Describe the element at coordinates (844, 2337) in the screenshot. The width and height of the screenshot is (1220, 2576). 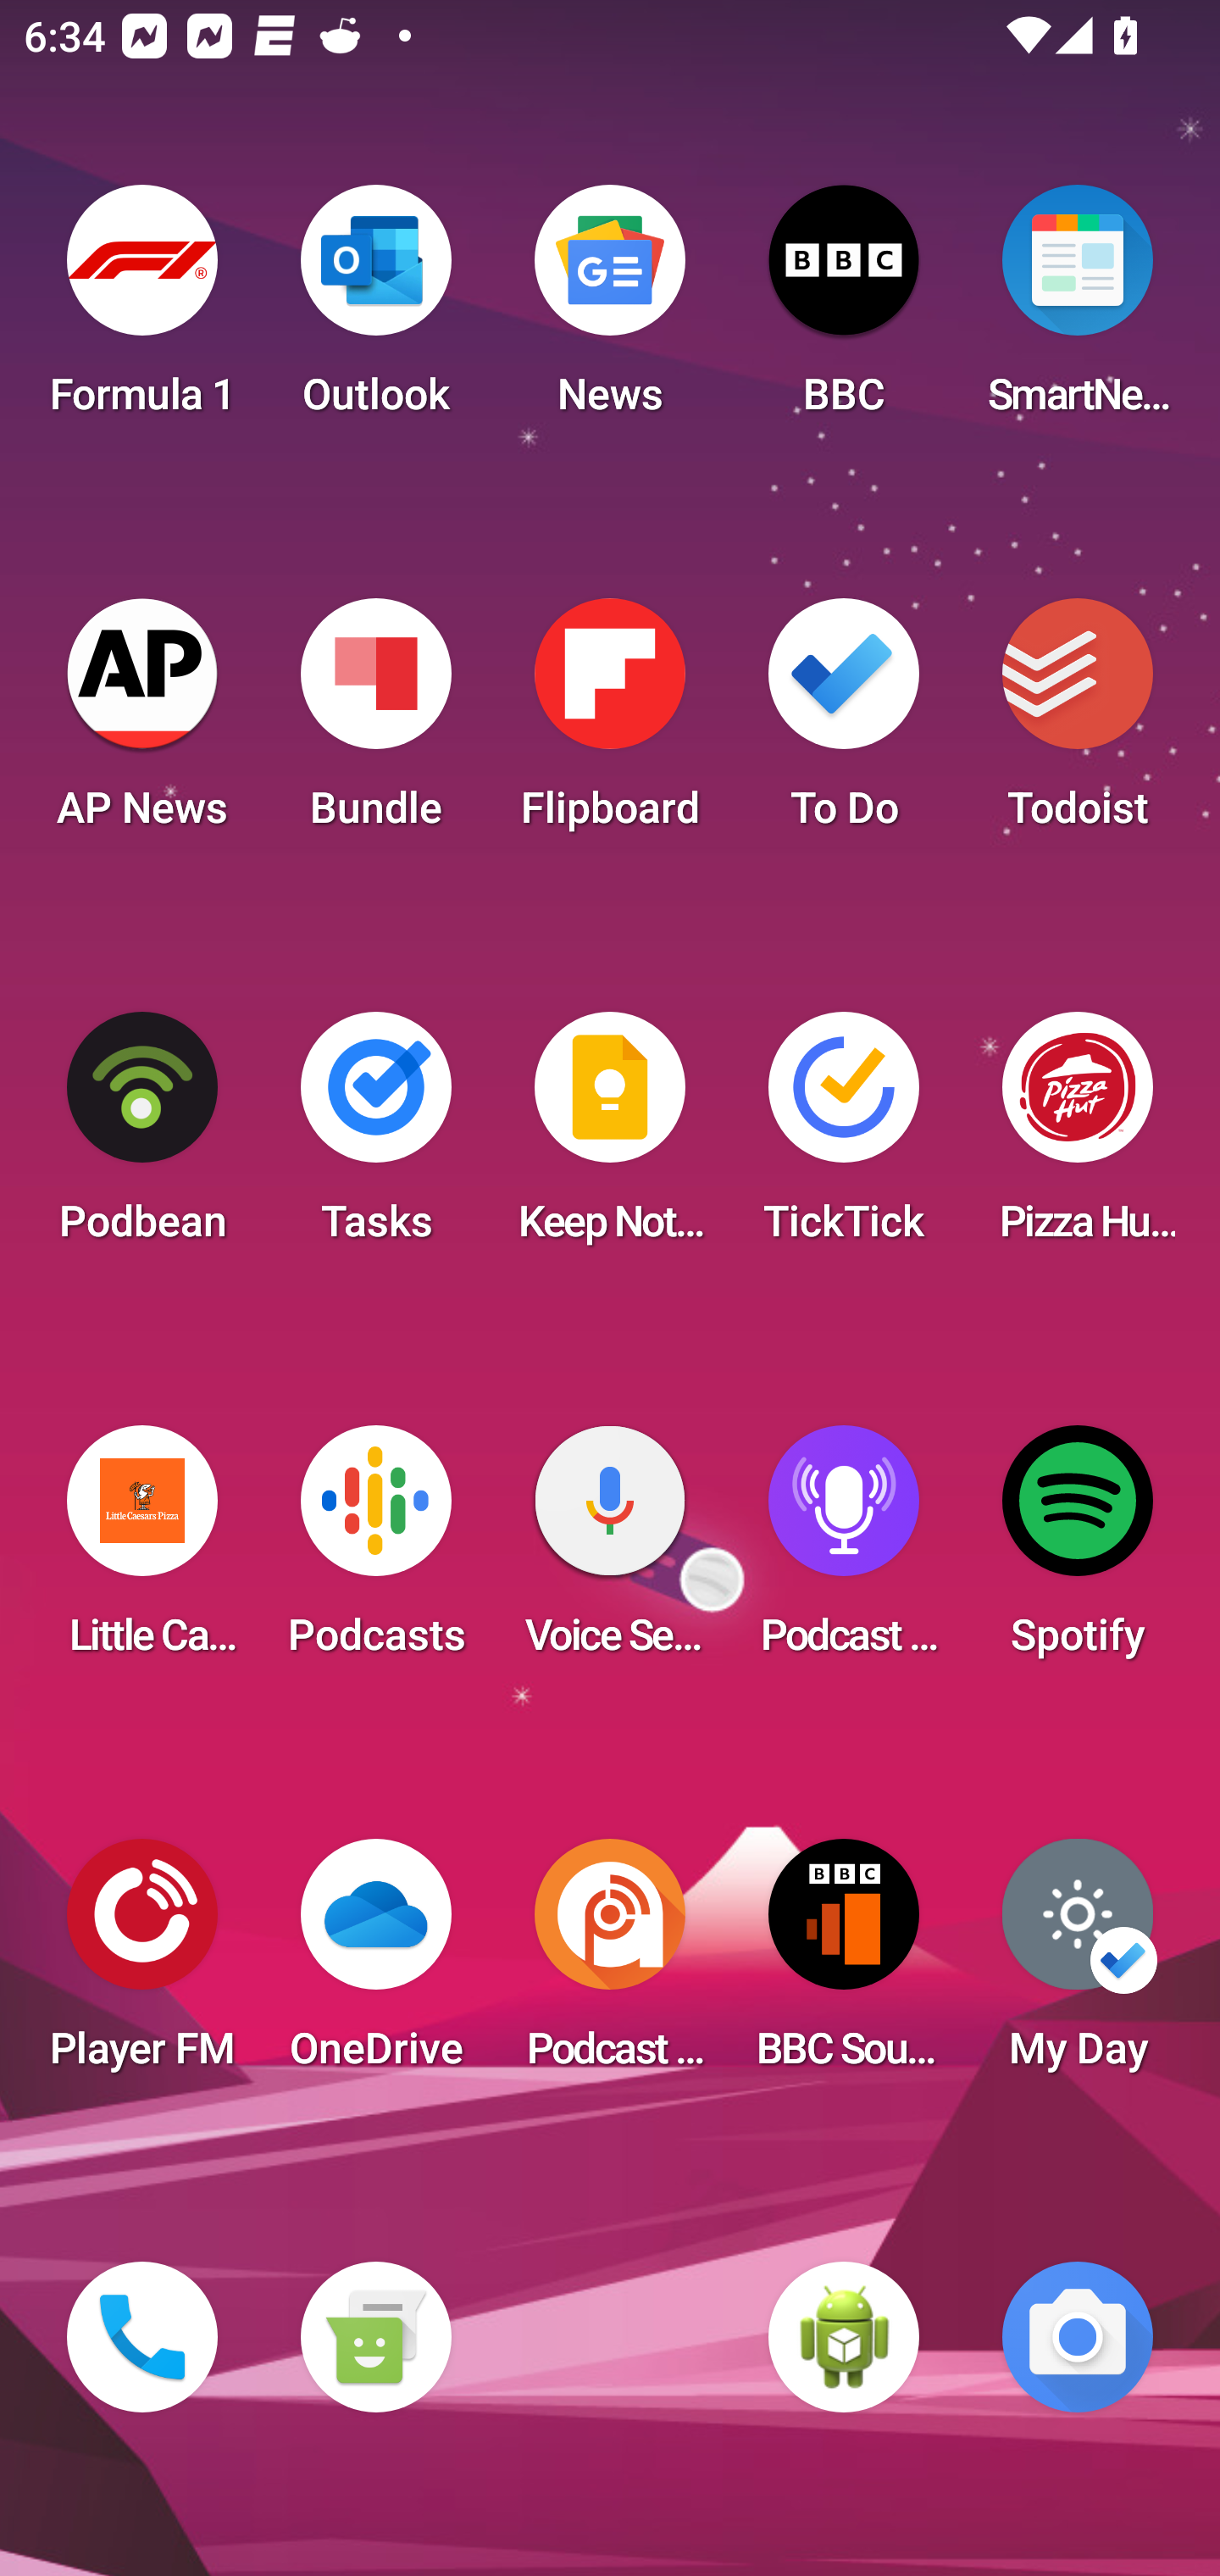
I see `WebView Browser Tester` at that location.